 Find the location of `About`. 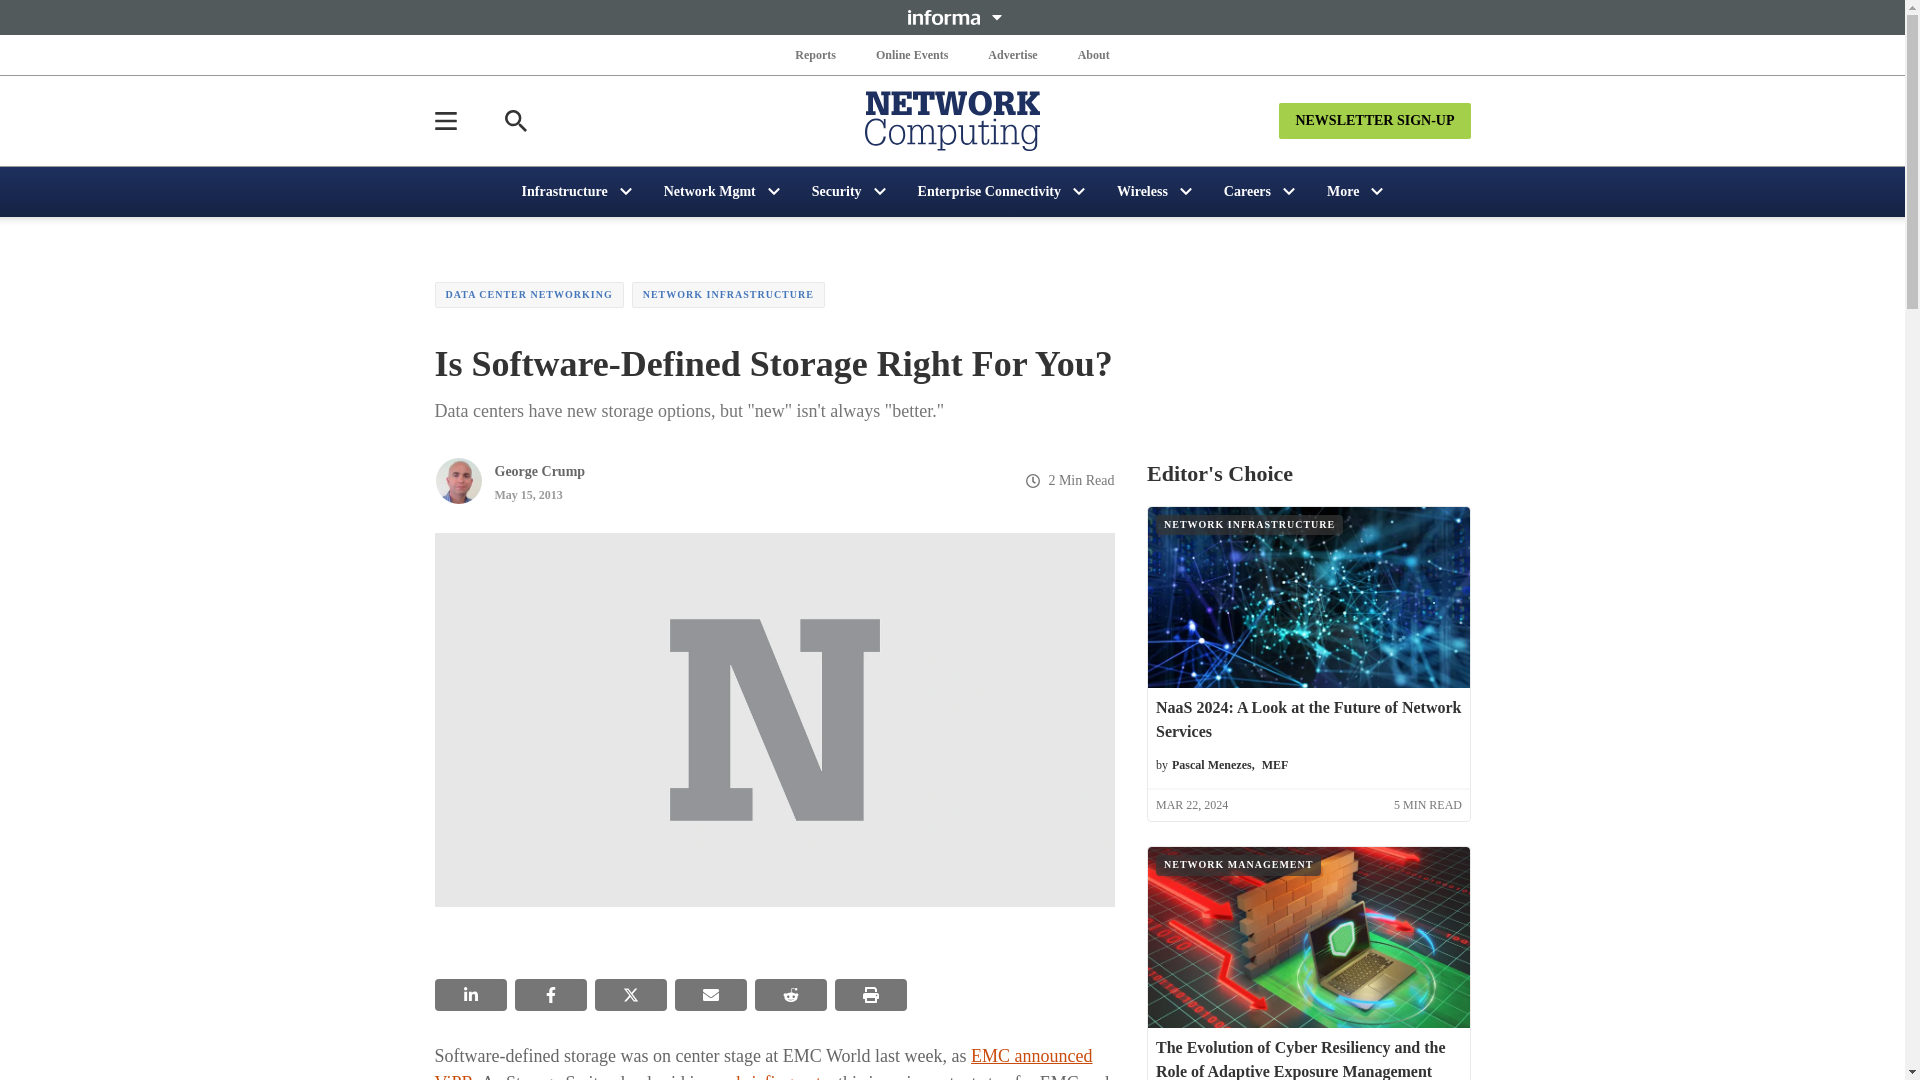

About is located at coordinates (1093, 54).